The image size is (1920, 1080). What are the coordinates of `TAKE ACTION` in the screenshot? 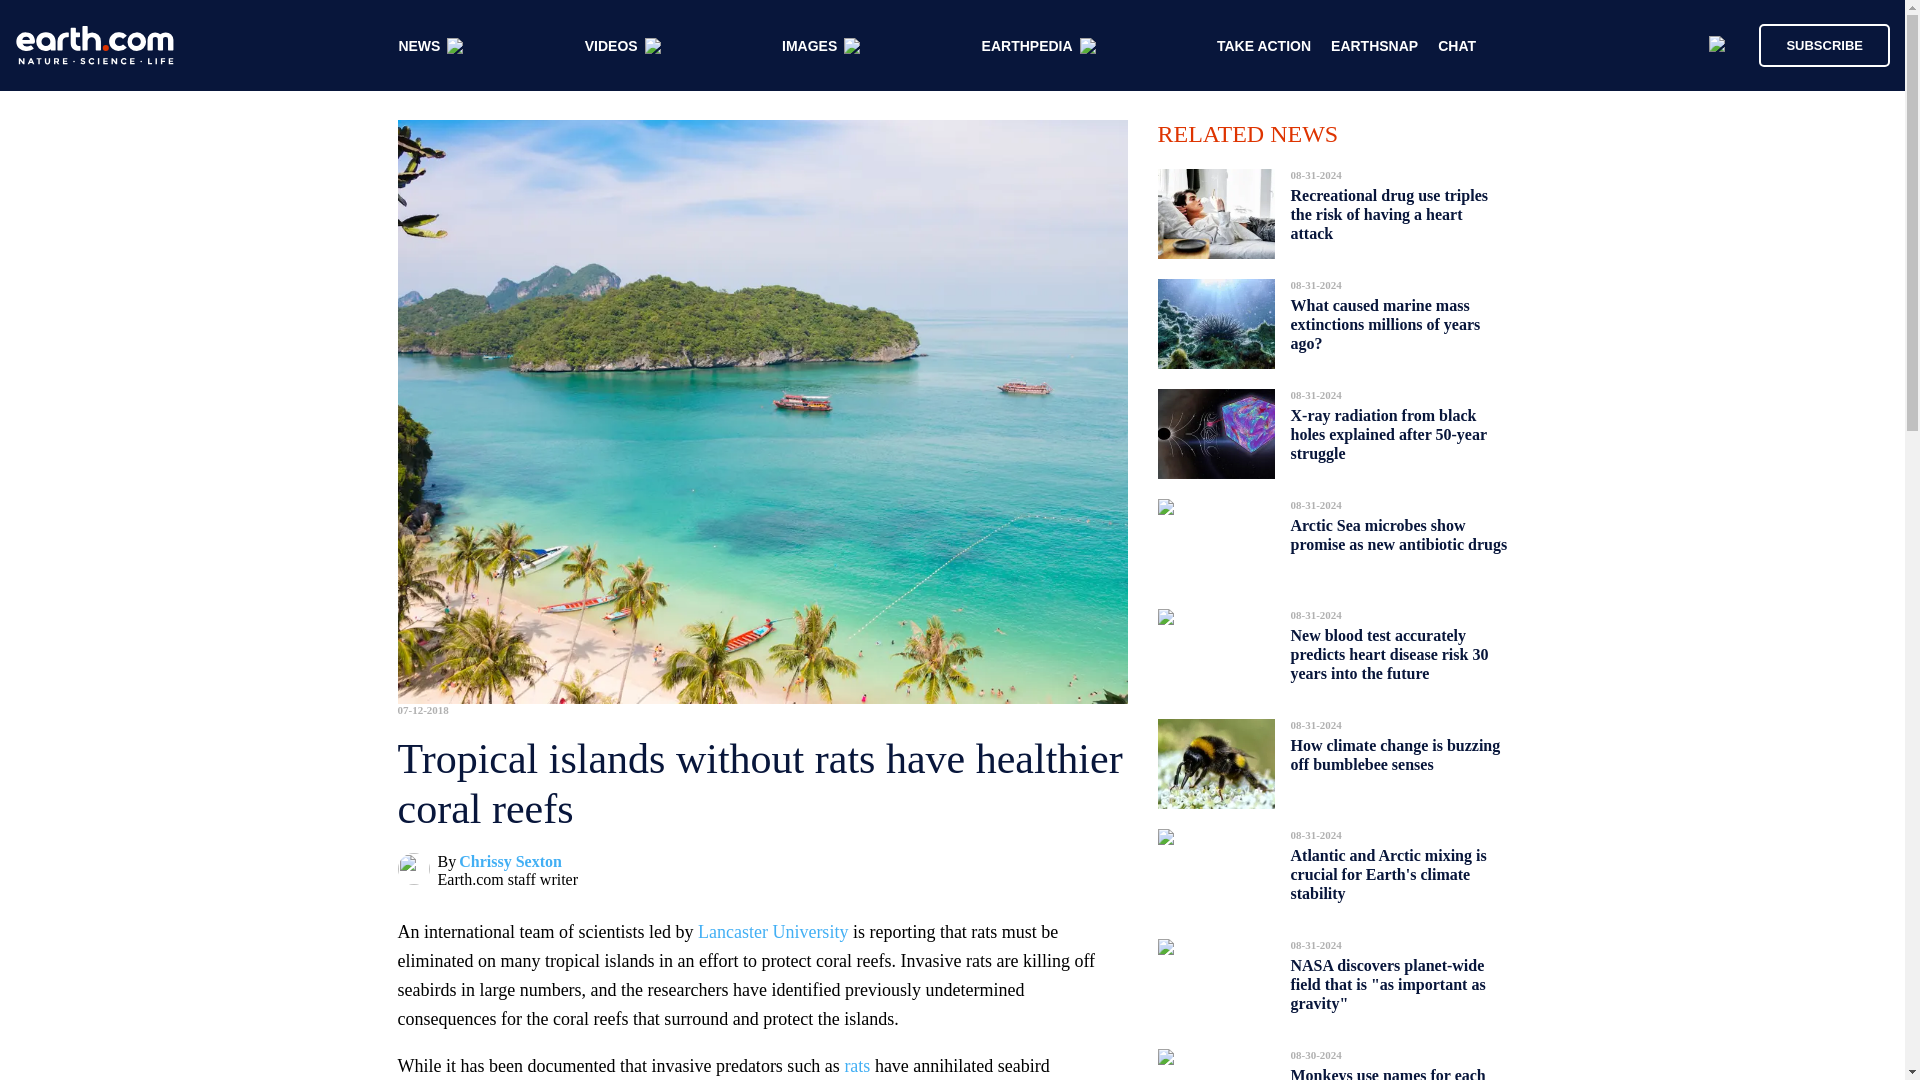 It's located at (1264, 46).